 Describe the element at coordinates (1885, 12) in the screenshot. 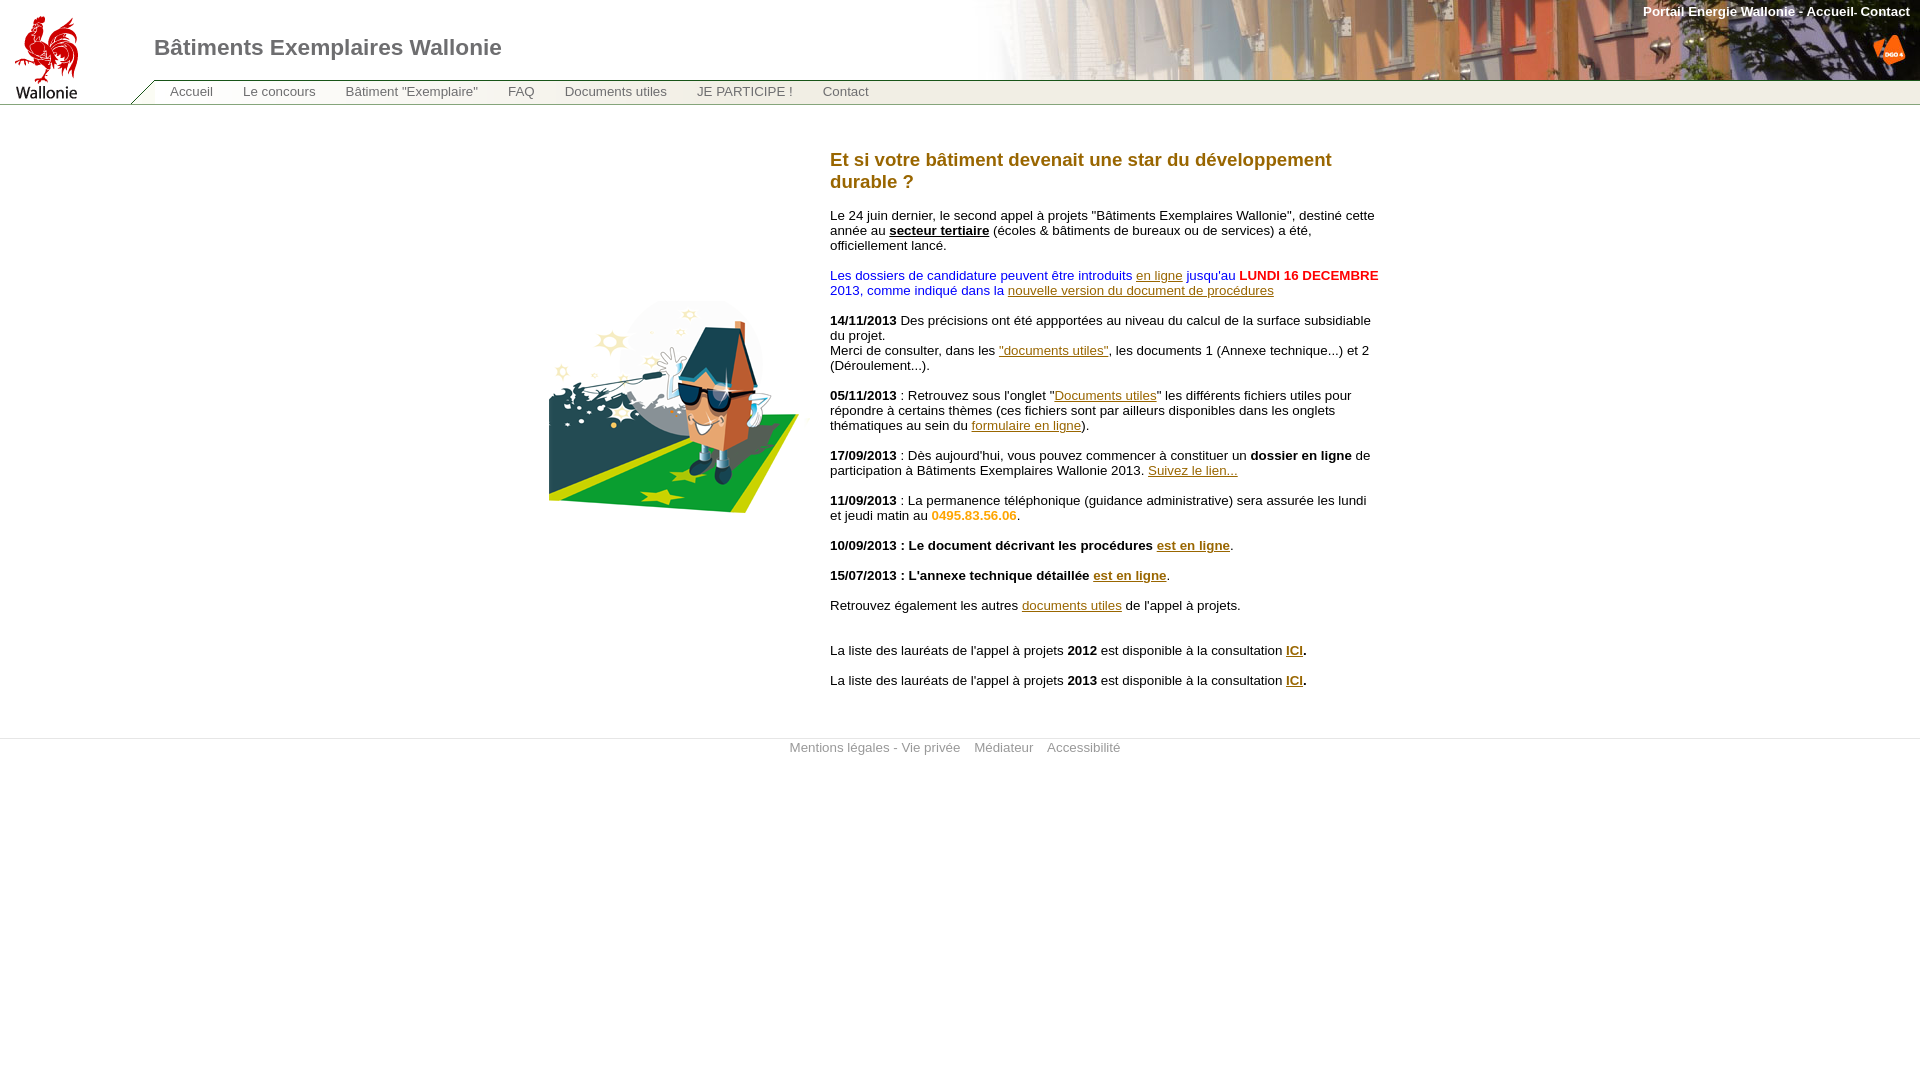

I see `Contact` at that location.